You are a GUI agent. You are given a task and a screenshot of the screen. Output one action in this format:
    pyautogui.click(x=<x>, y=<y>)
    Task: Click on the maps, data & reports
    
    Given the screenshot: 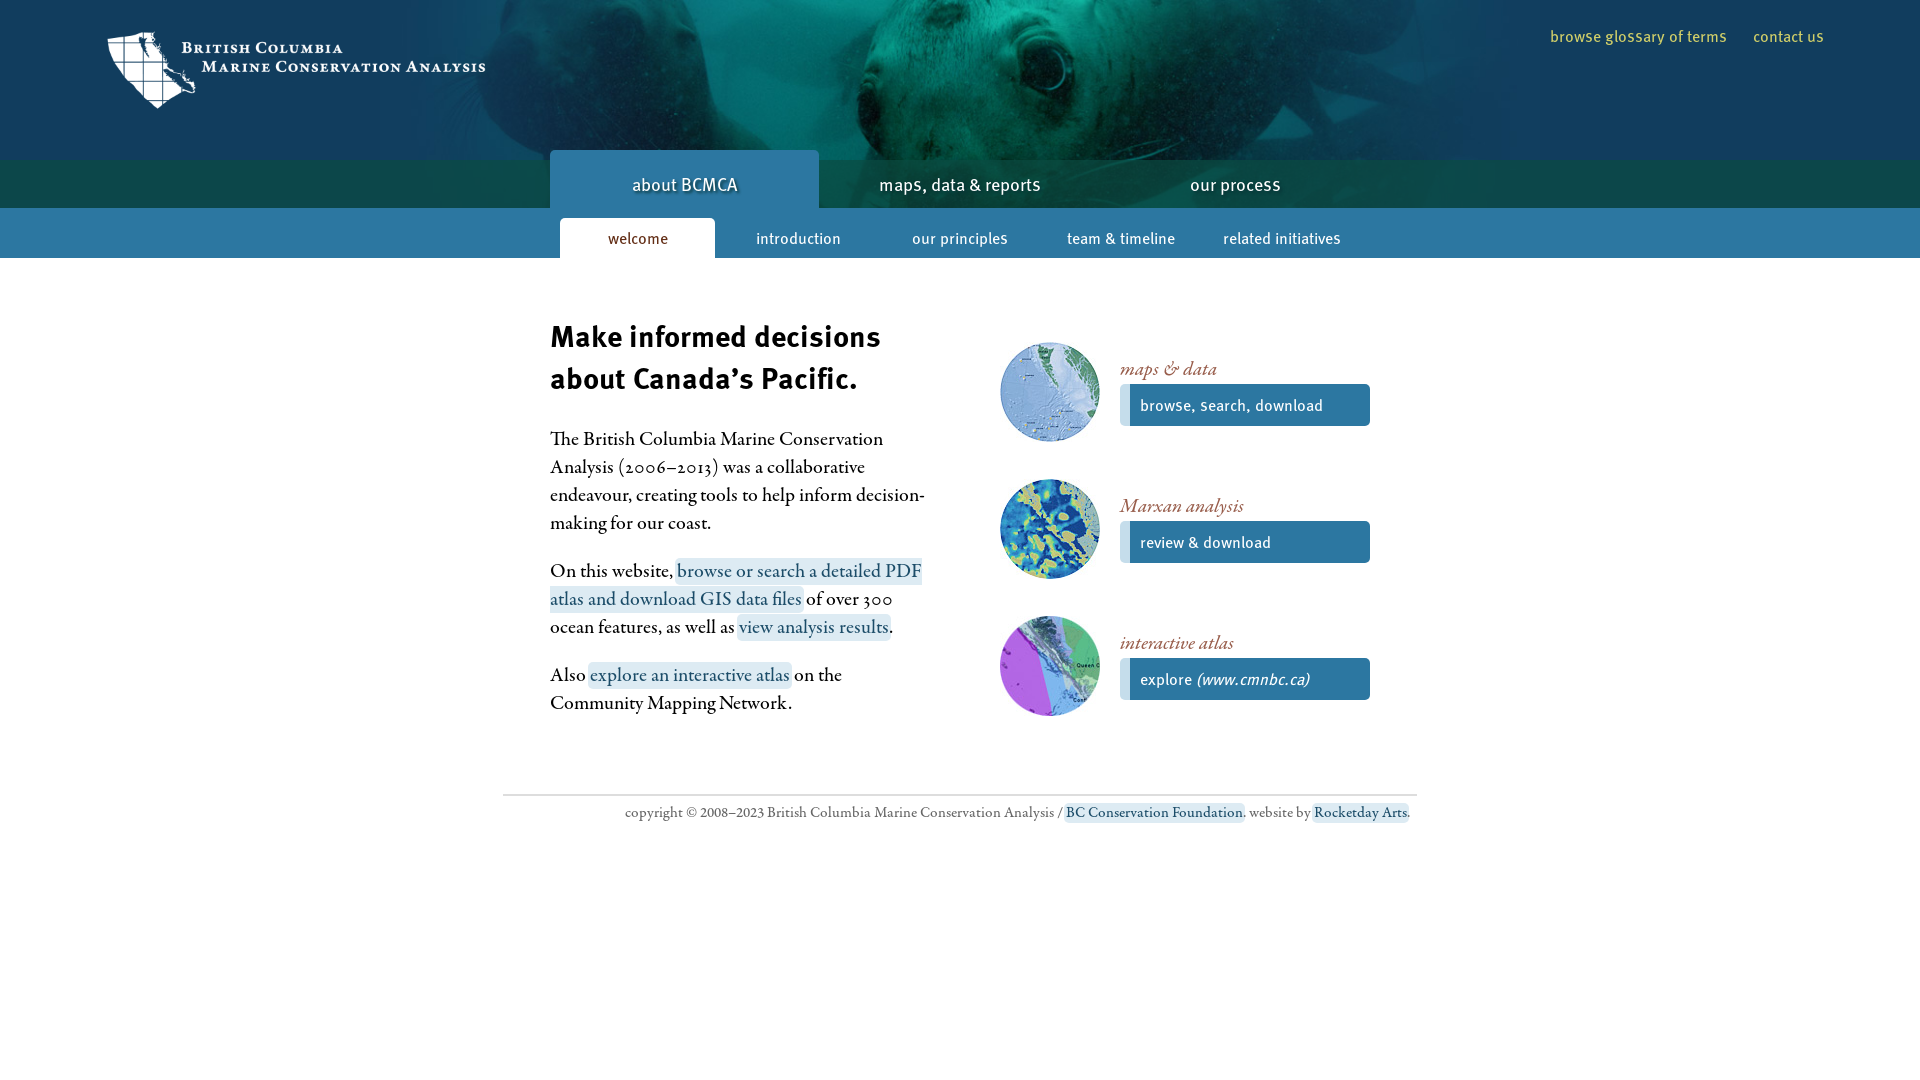 What is the action you would take?
    pyautogui.click(x=960, y=184)
    